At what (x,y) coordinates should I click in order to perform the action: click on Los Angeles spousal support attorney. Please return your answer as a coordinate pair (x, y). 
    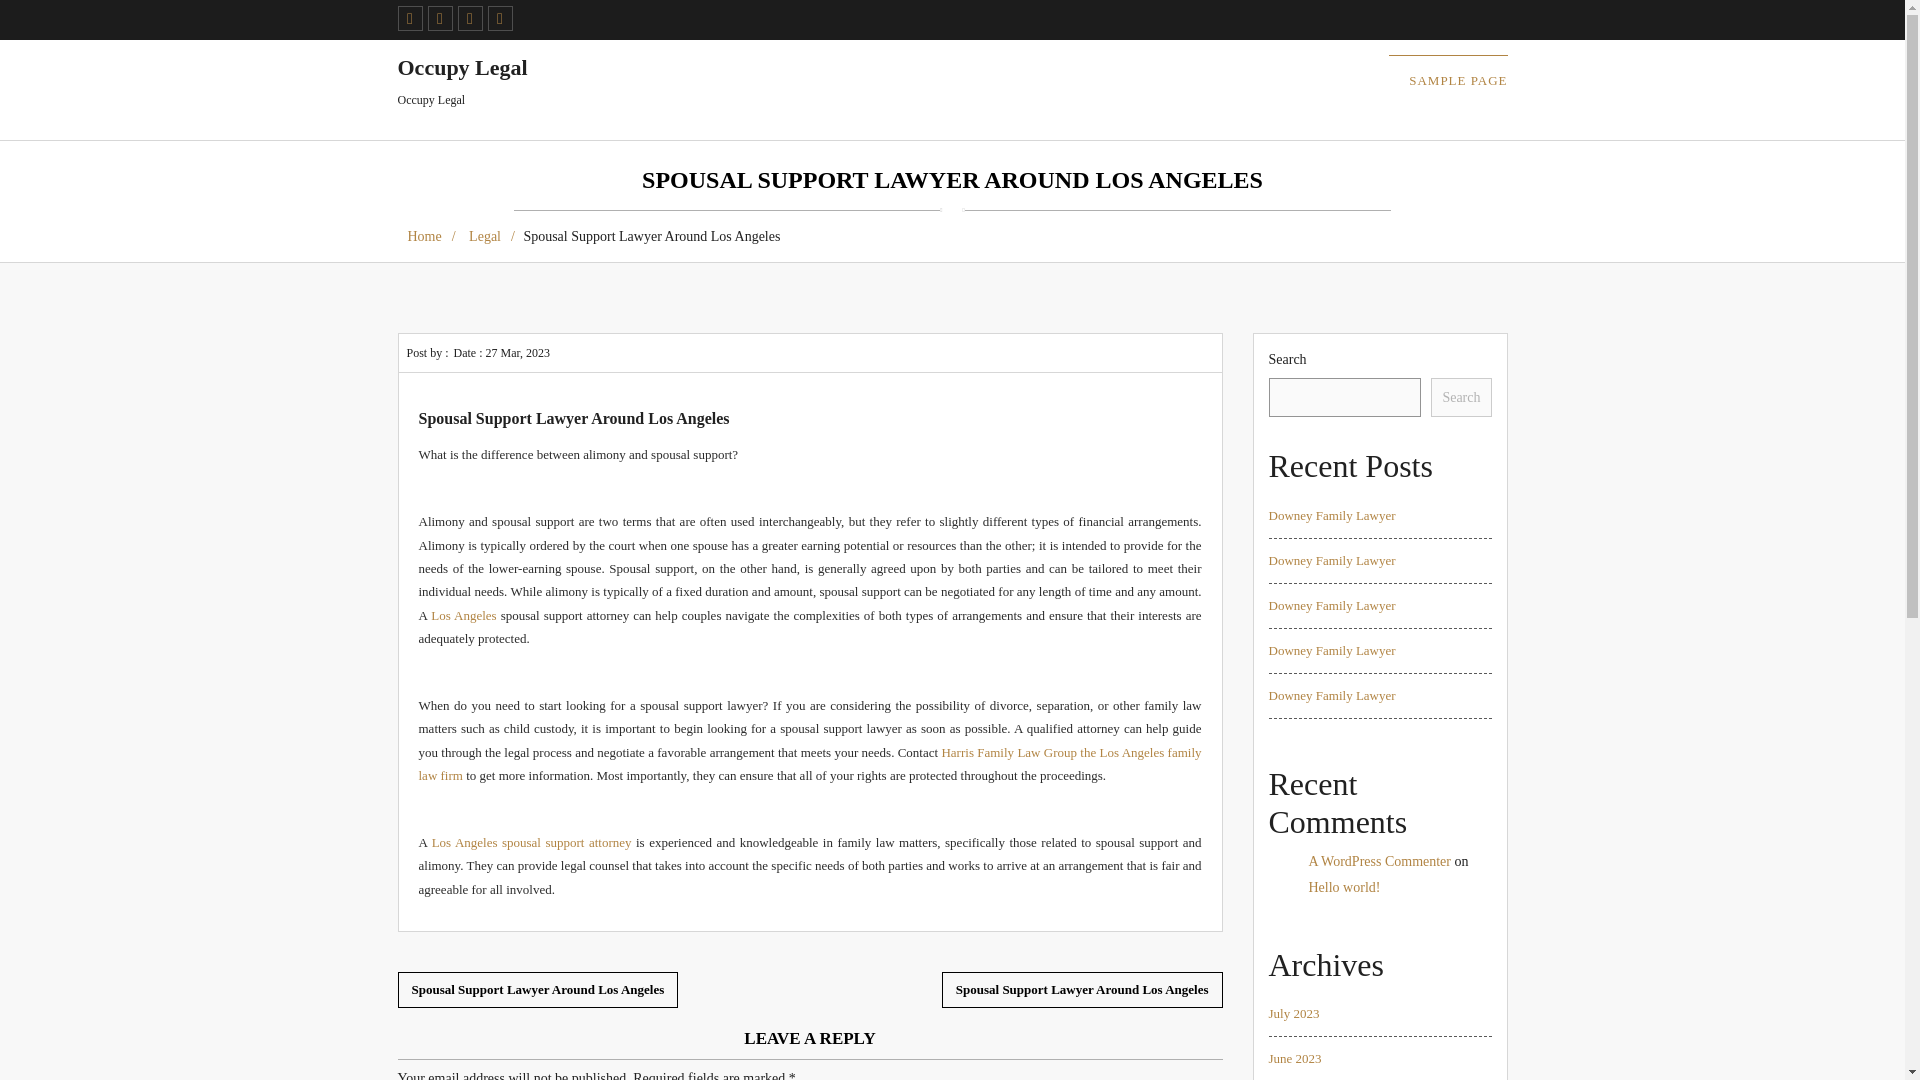
    Looking at the image, I should click on (810, 764).